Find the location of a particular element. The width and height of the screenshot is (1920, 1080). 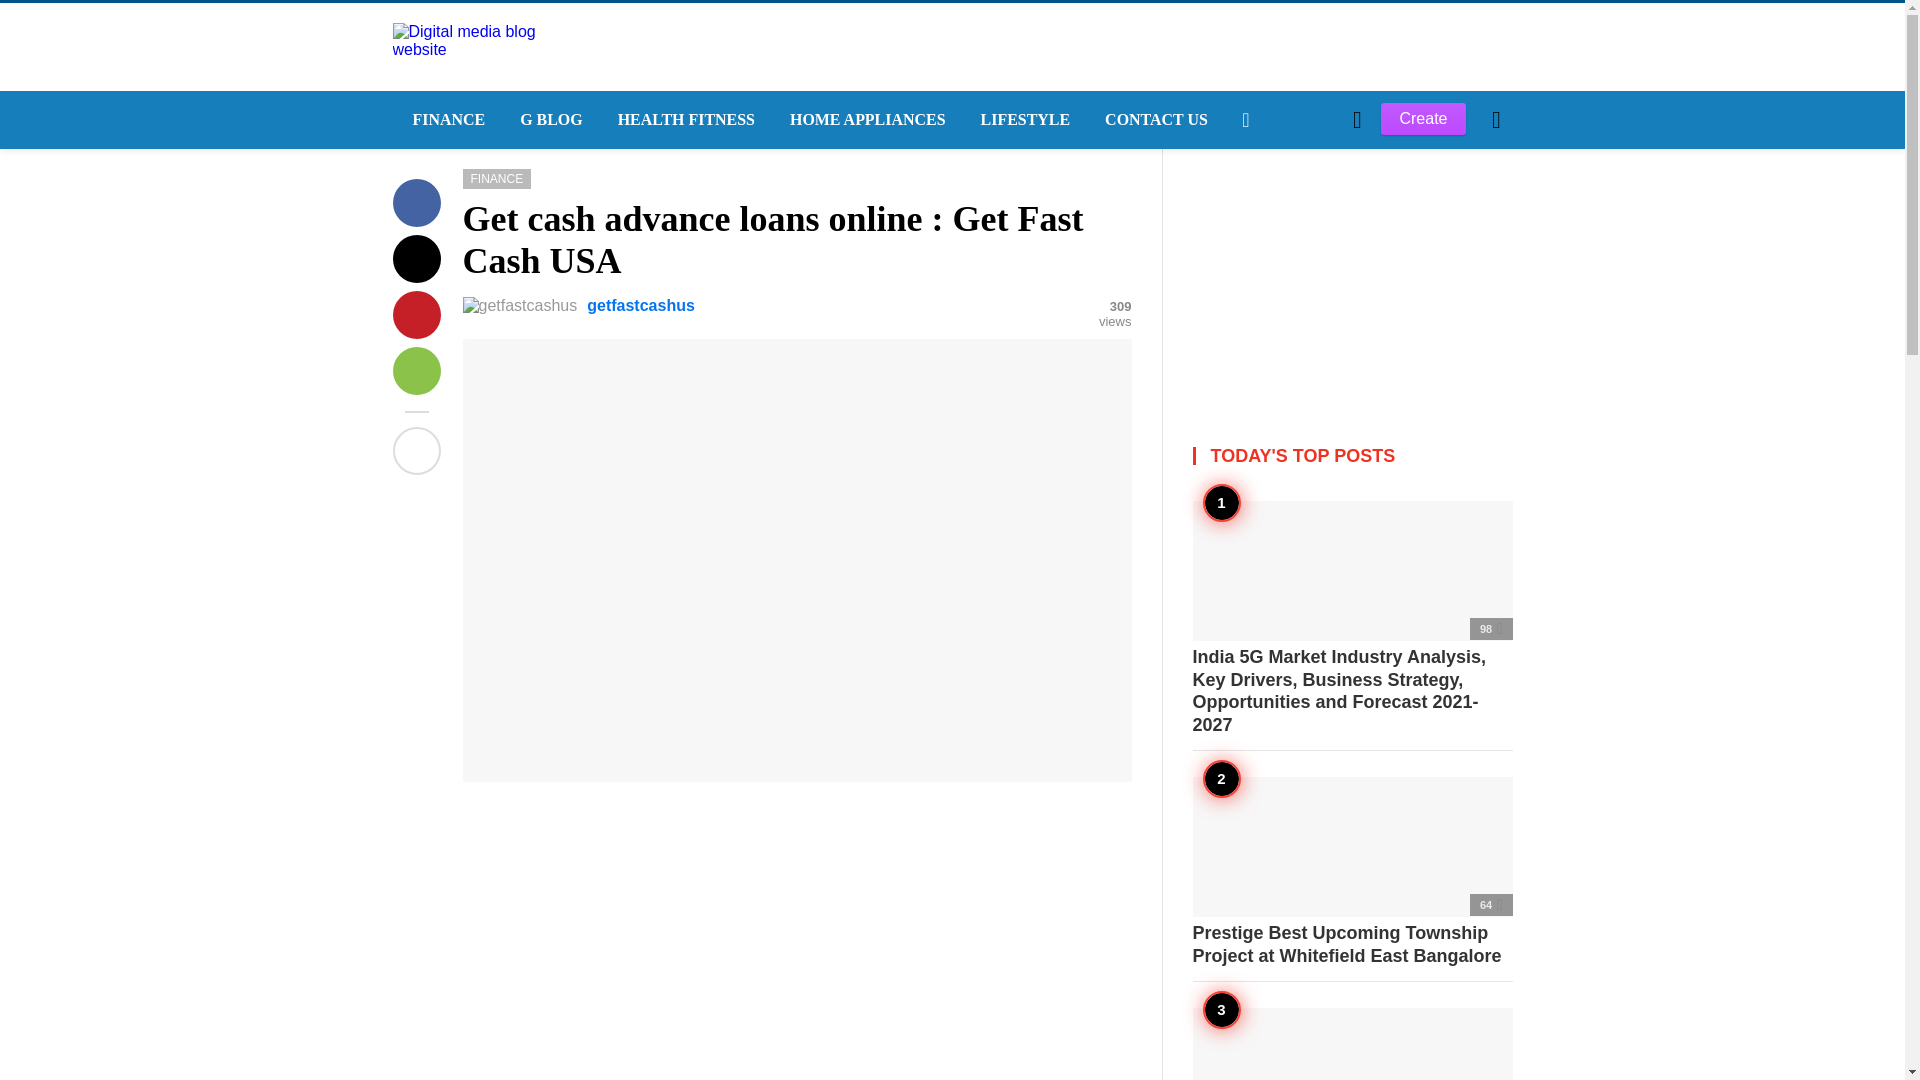

FINANCE is located at coordinates (445, 120).